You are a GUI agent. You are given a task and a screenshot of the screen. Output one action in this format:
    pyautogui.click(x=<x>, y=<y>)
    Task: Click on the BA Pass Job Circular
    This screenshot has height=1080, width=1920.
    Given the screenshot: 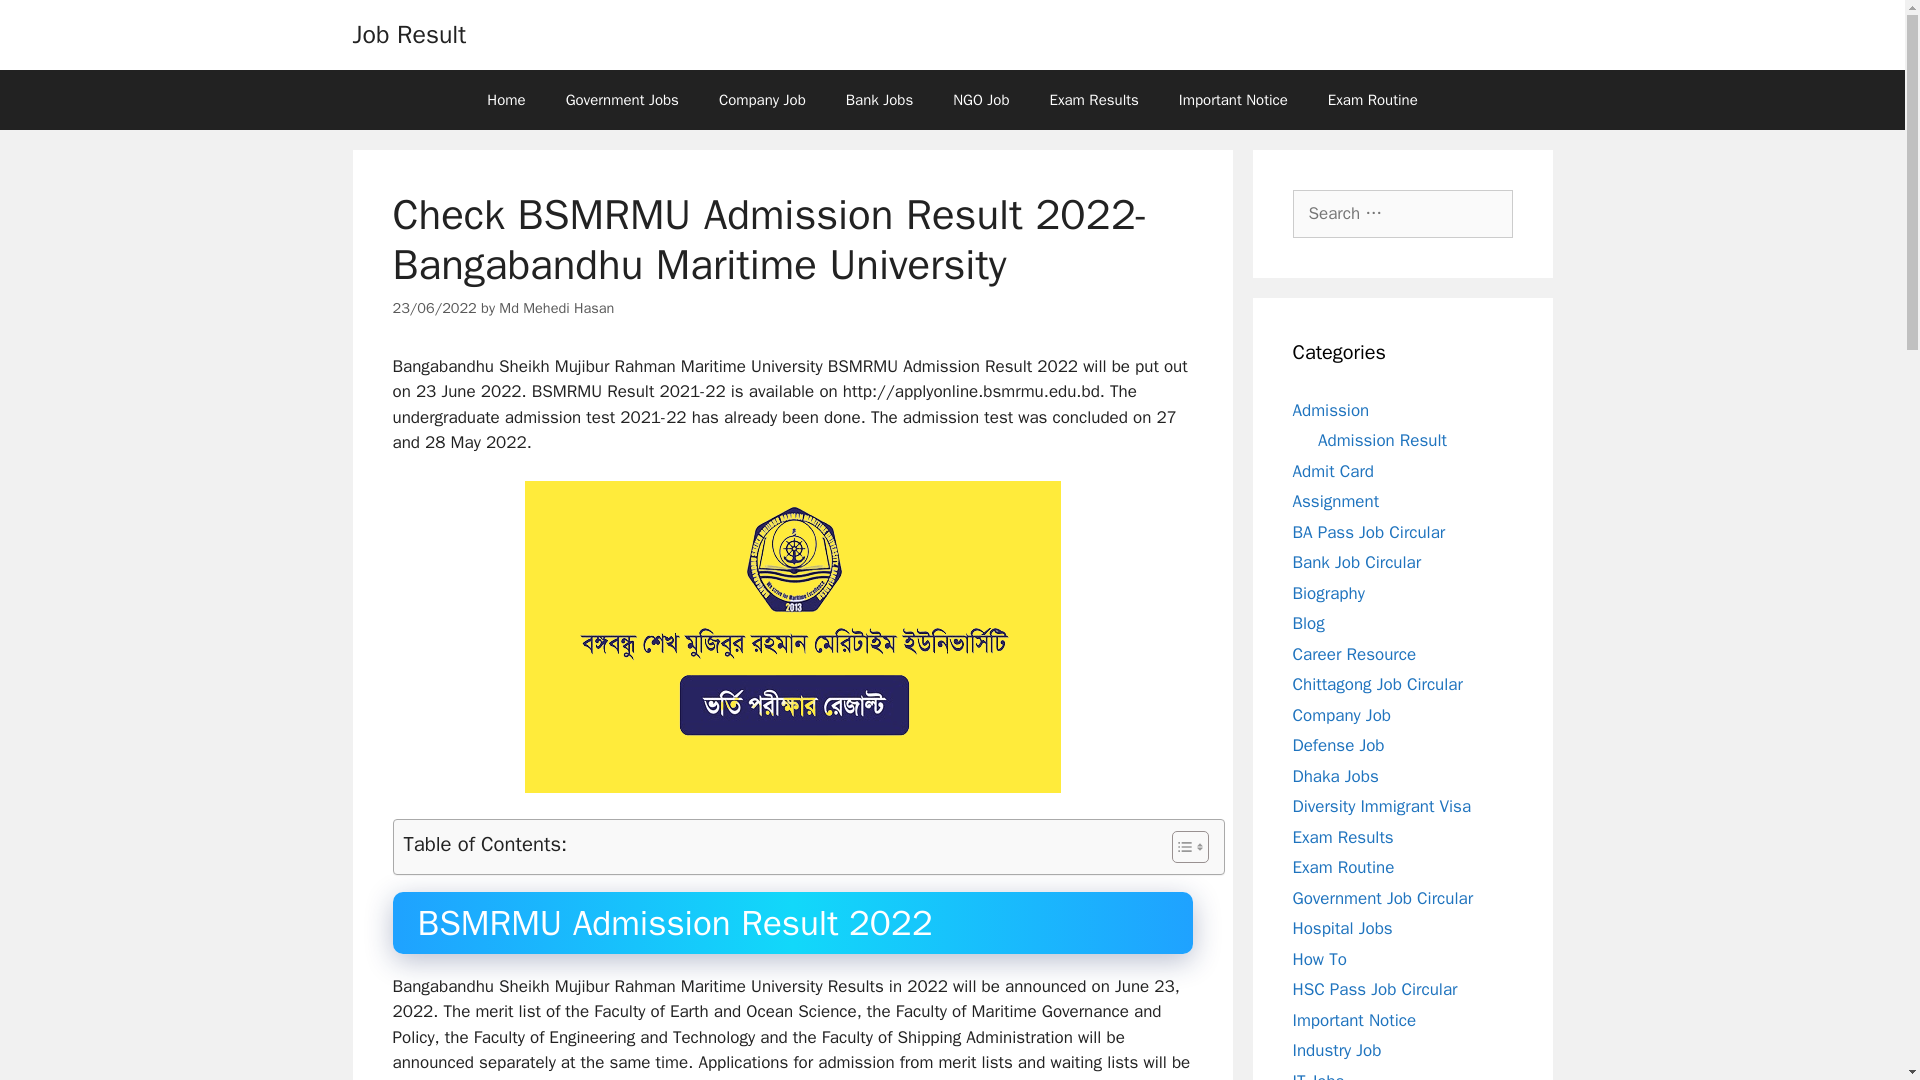 What is the action you would take?
    pyautogui.click(x=1368, y=532)
    